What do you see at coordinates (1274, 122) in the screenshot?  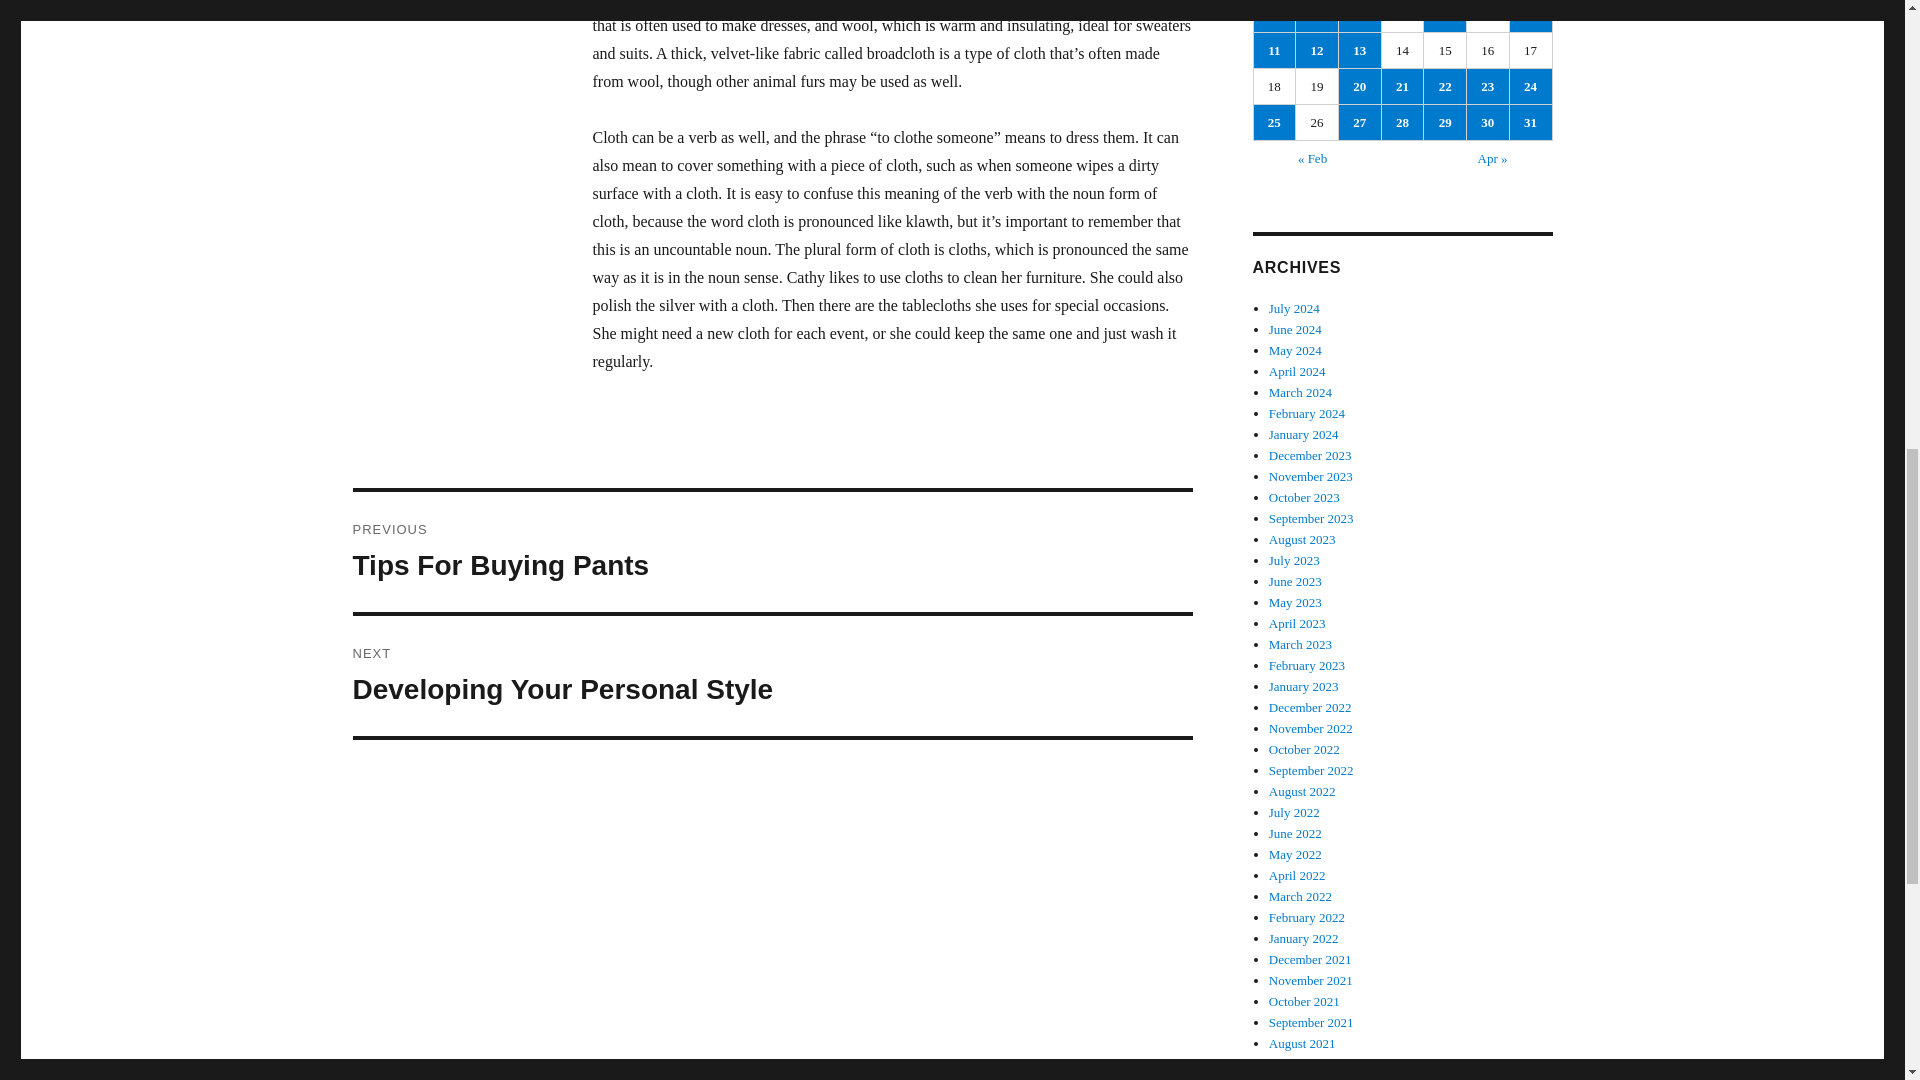 I see `25` at bounding box center [1274, 122].